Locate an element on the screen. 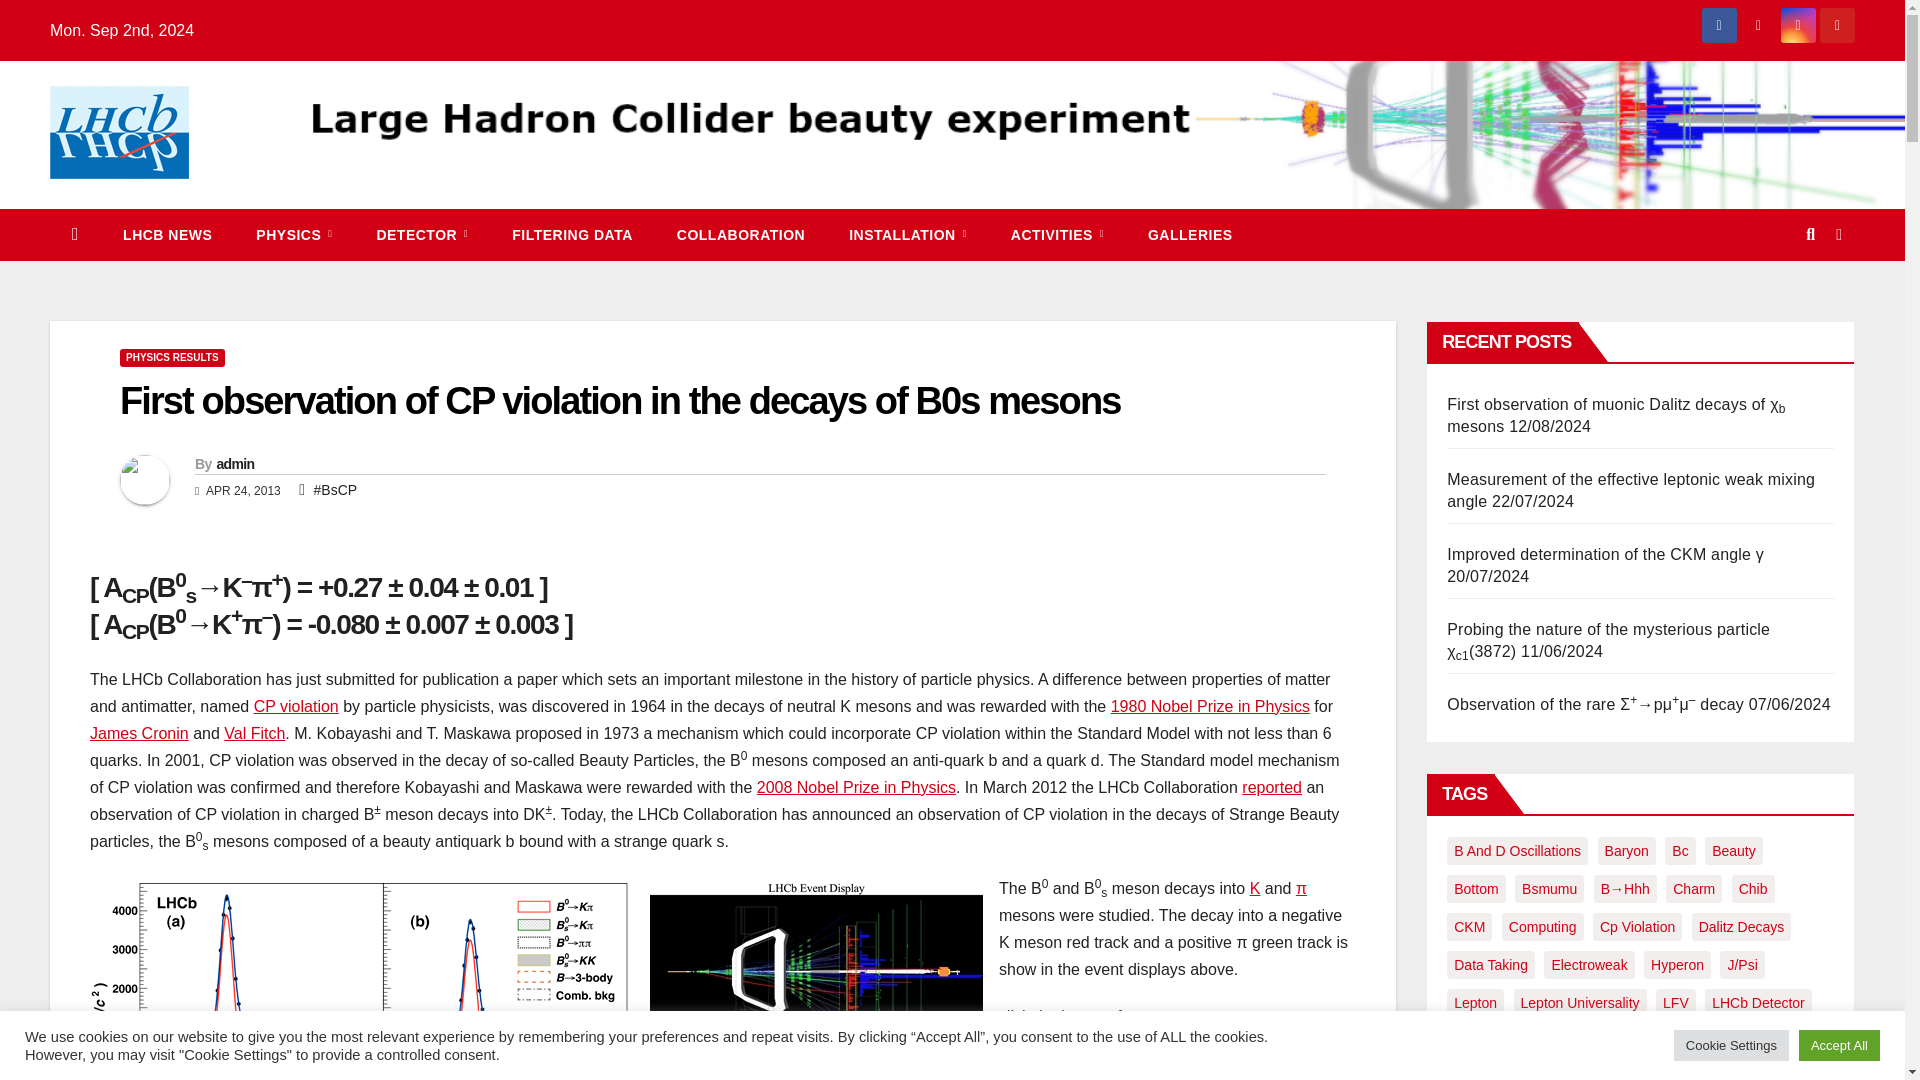 The height and width of the screenshot is (1080, 1920). ACTIVITIES is located at coordinates (1056, 235).